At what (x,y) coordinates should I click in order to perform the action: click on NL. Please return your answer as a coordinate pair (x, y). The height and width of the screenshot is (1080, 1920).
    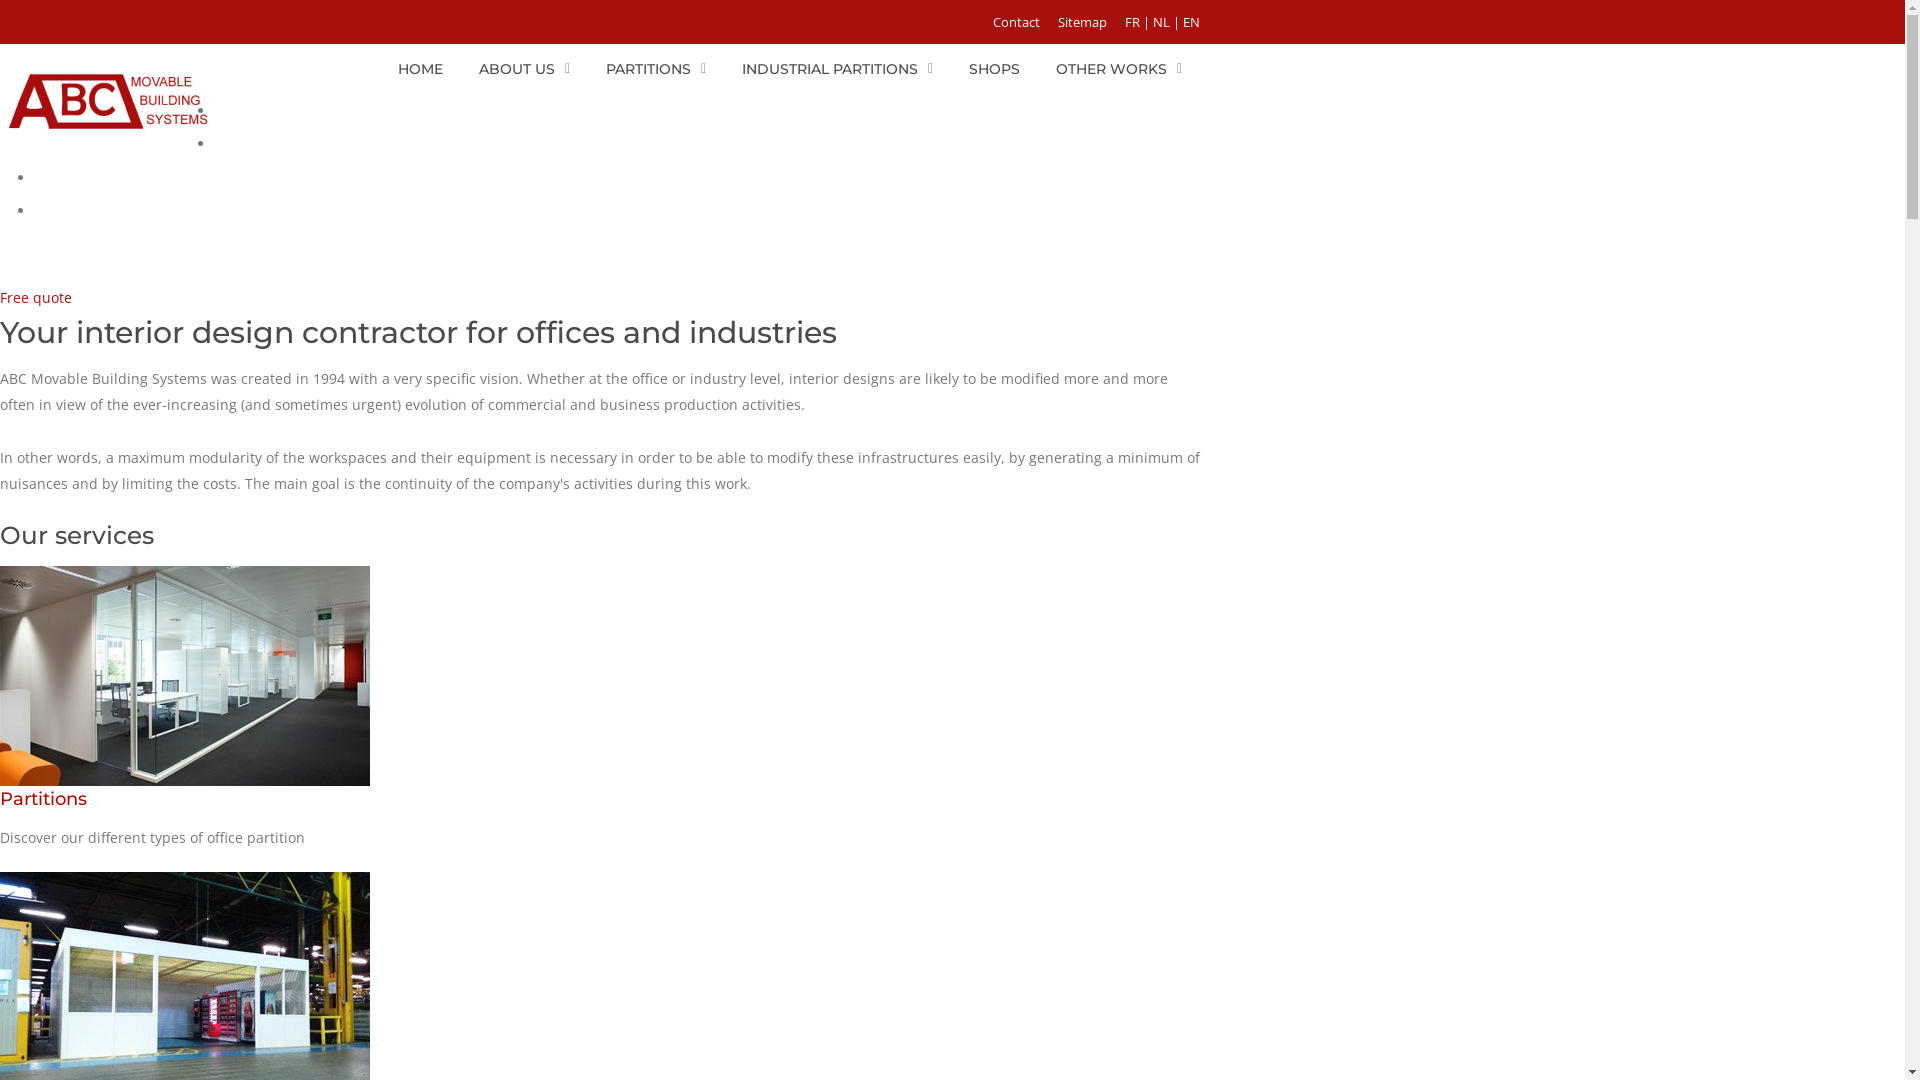
    Looking at the image, I should click on (1162, 22).